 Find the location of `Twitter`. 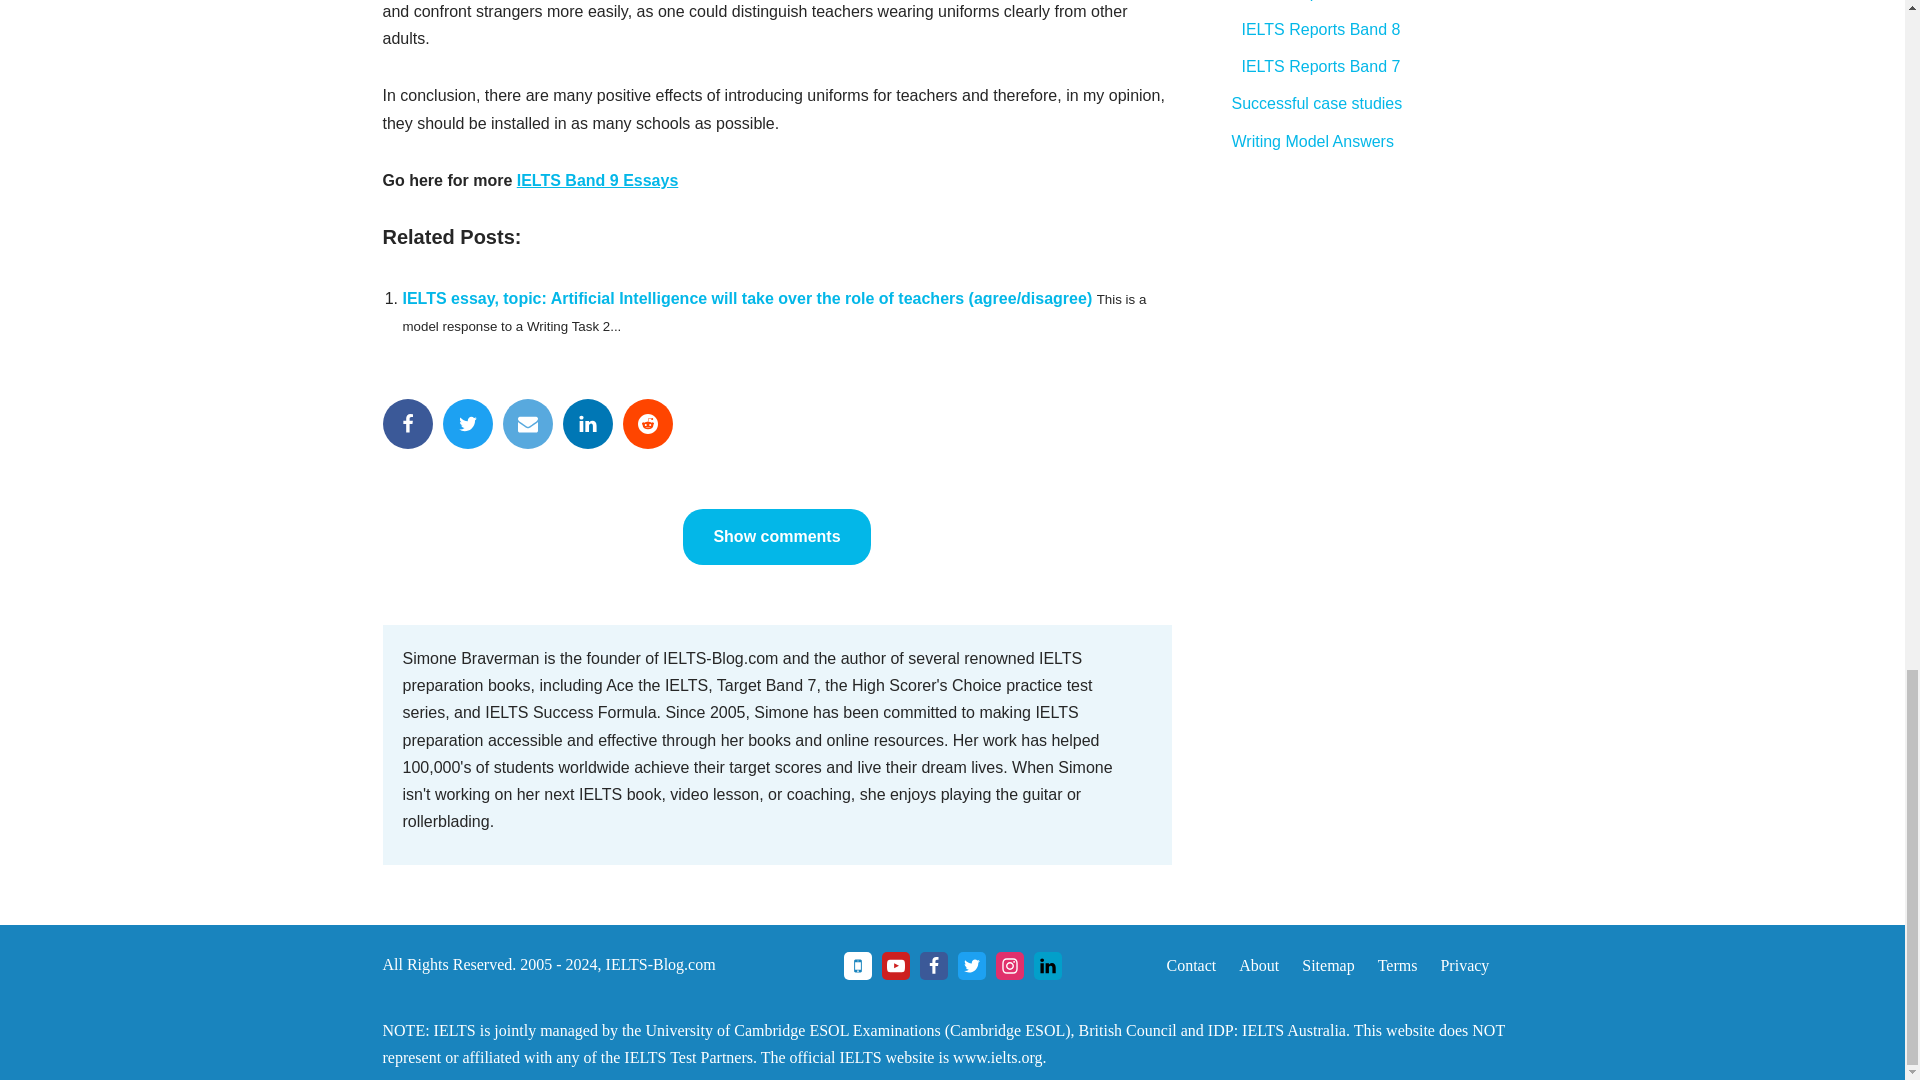

Twitter is located at coordinates (466, 424).